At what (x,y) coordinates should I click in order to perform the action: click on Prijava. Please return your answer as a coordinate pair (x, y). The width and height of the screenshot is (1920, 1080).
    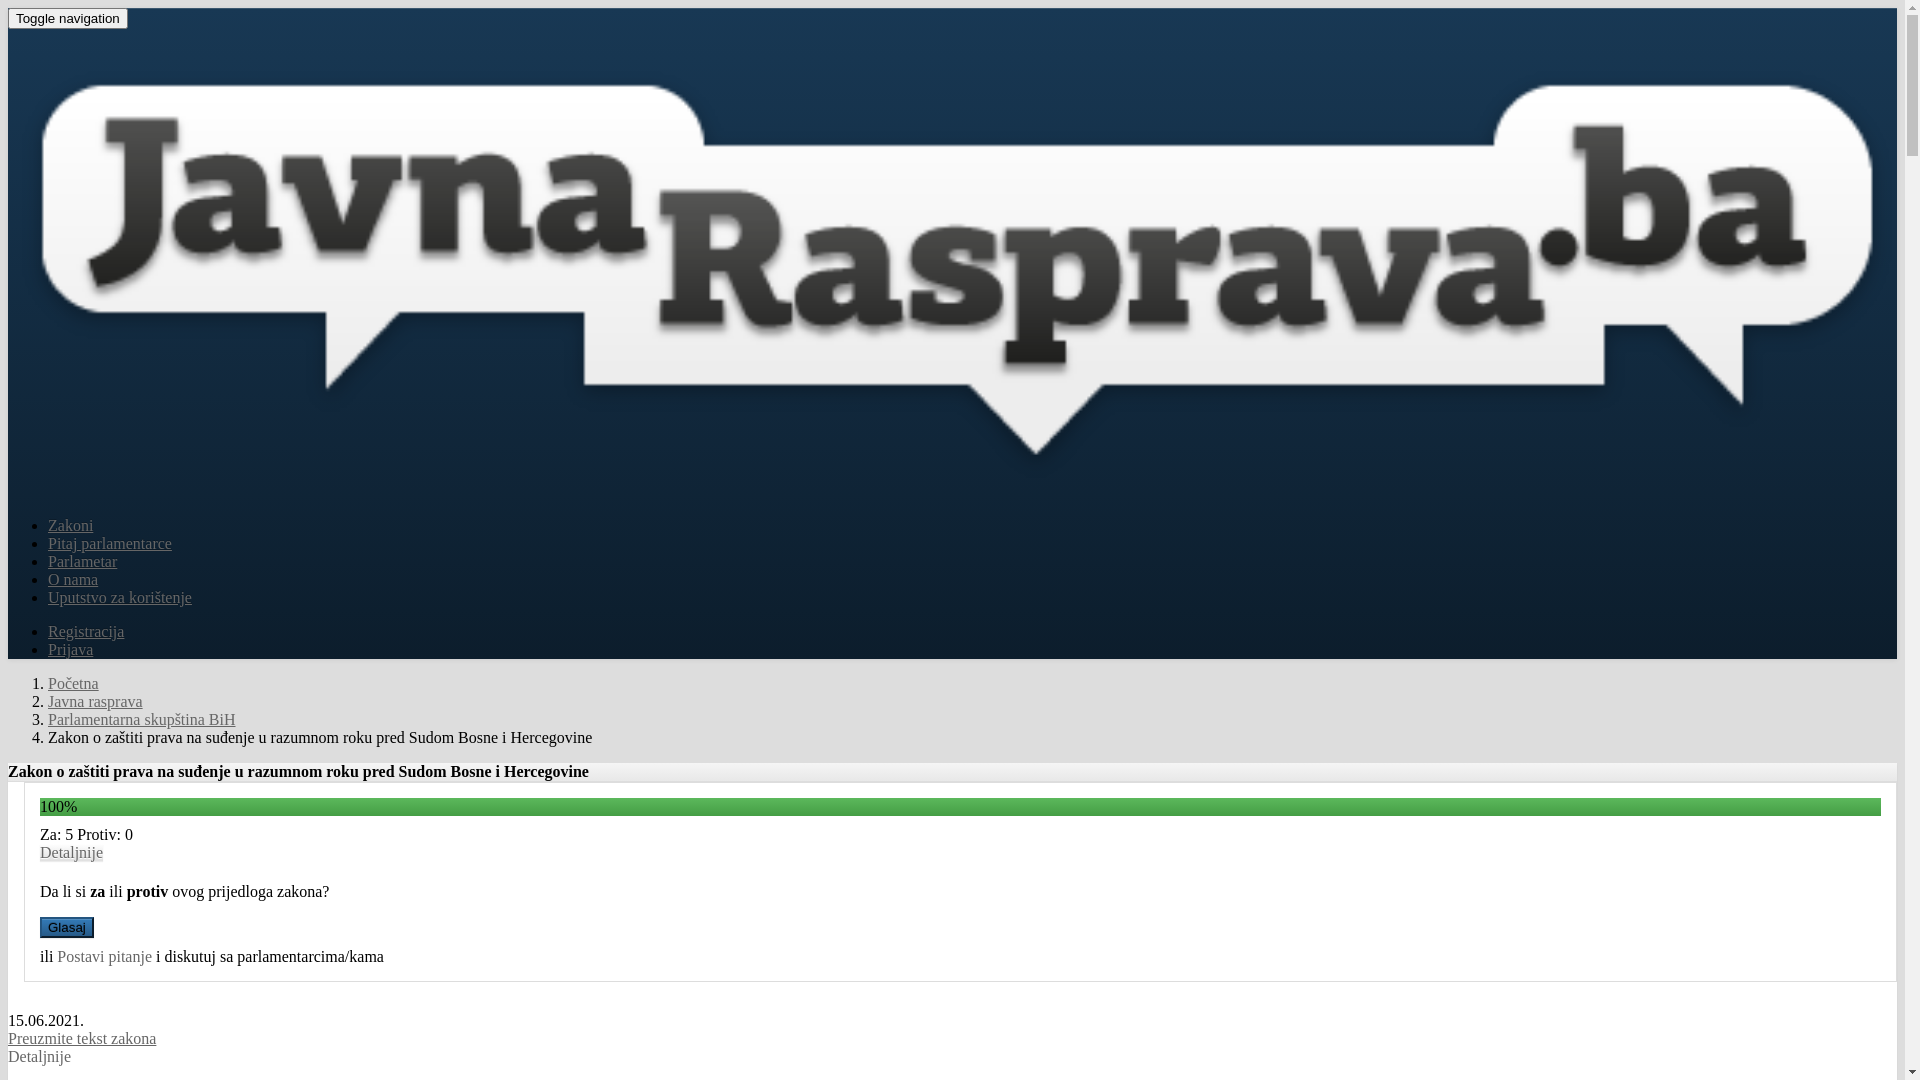
    Looking at the image, I should click on (70, 650).